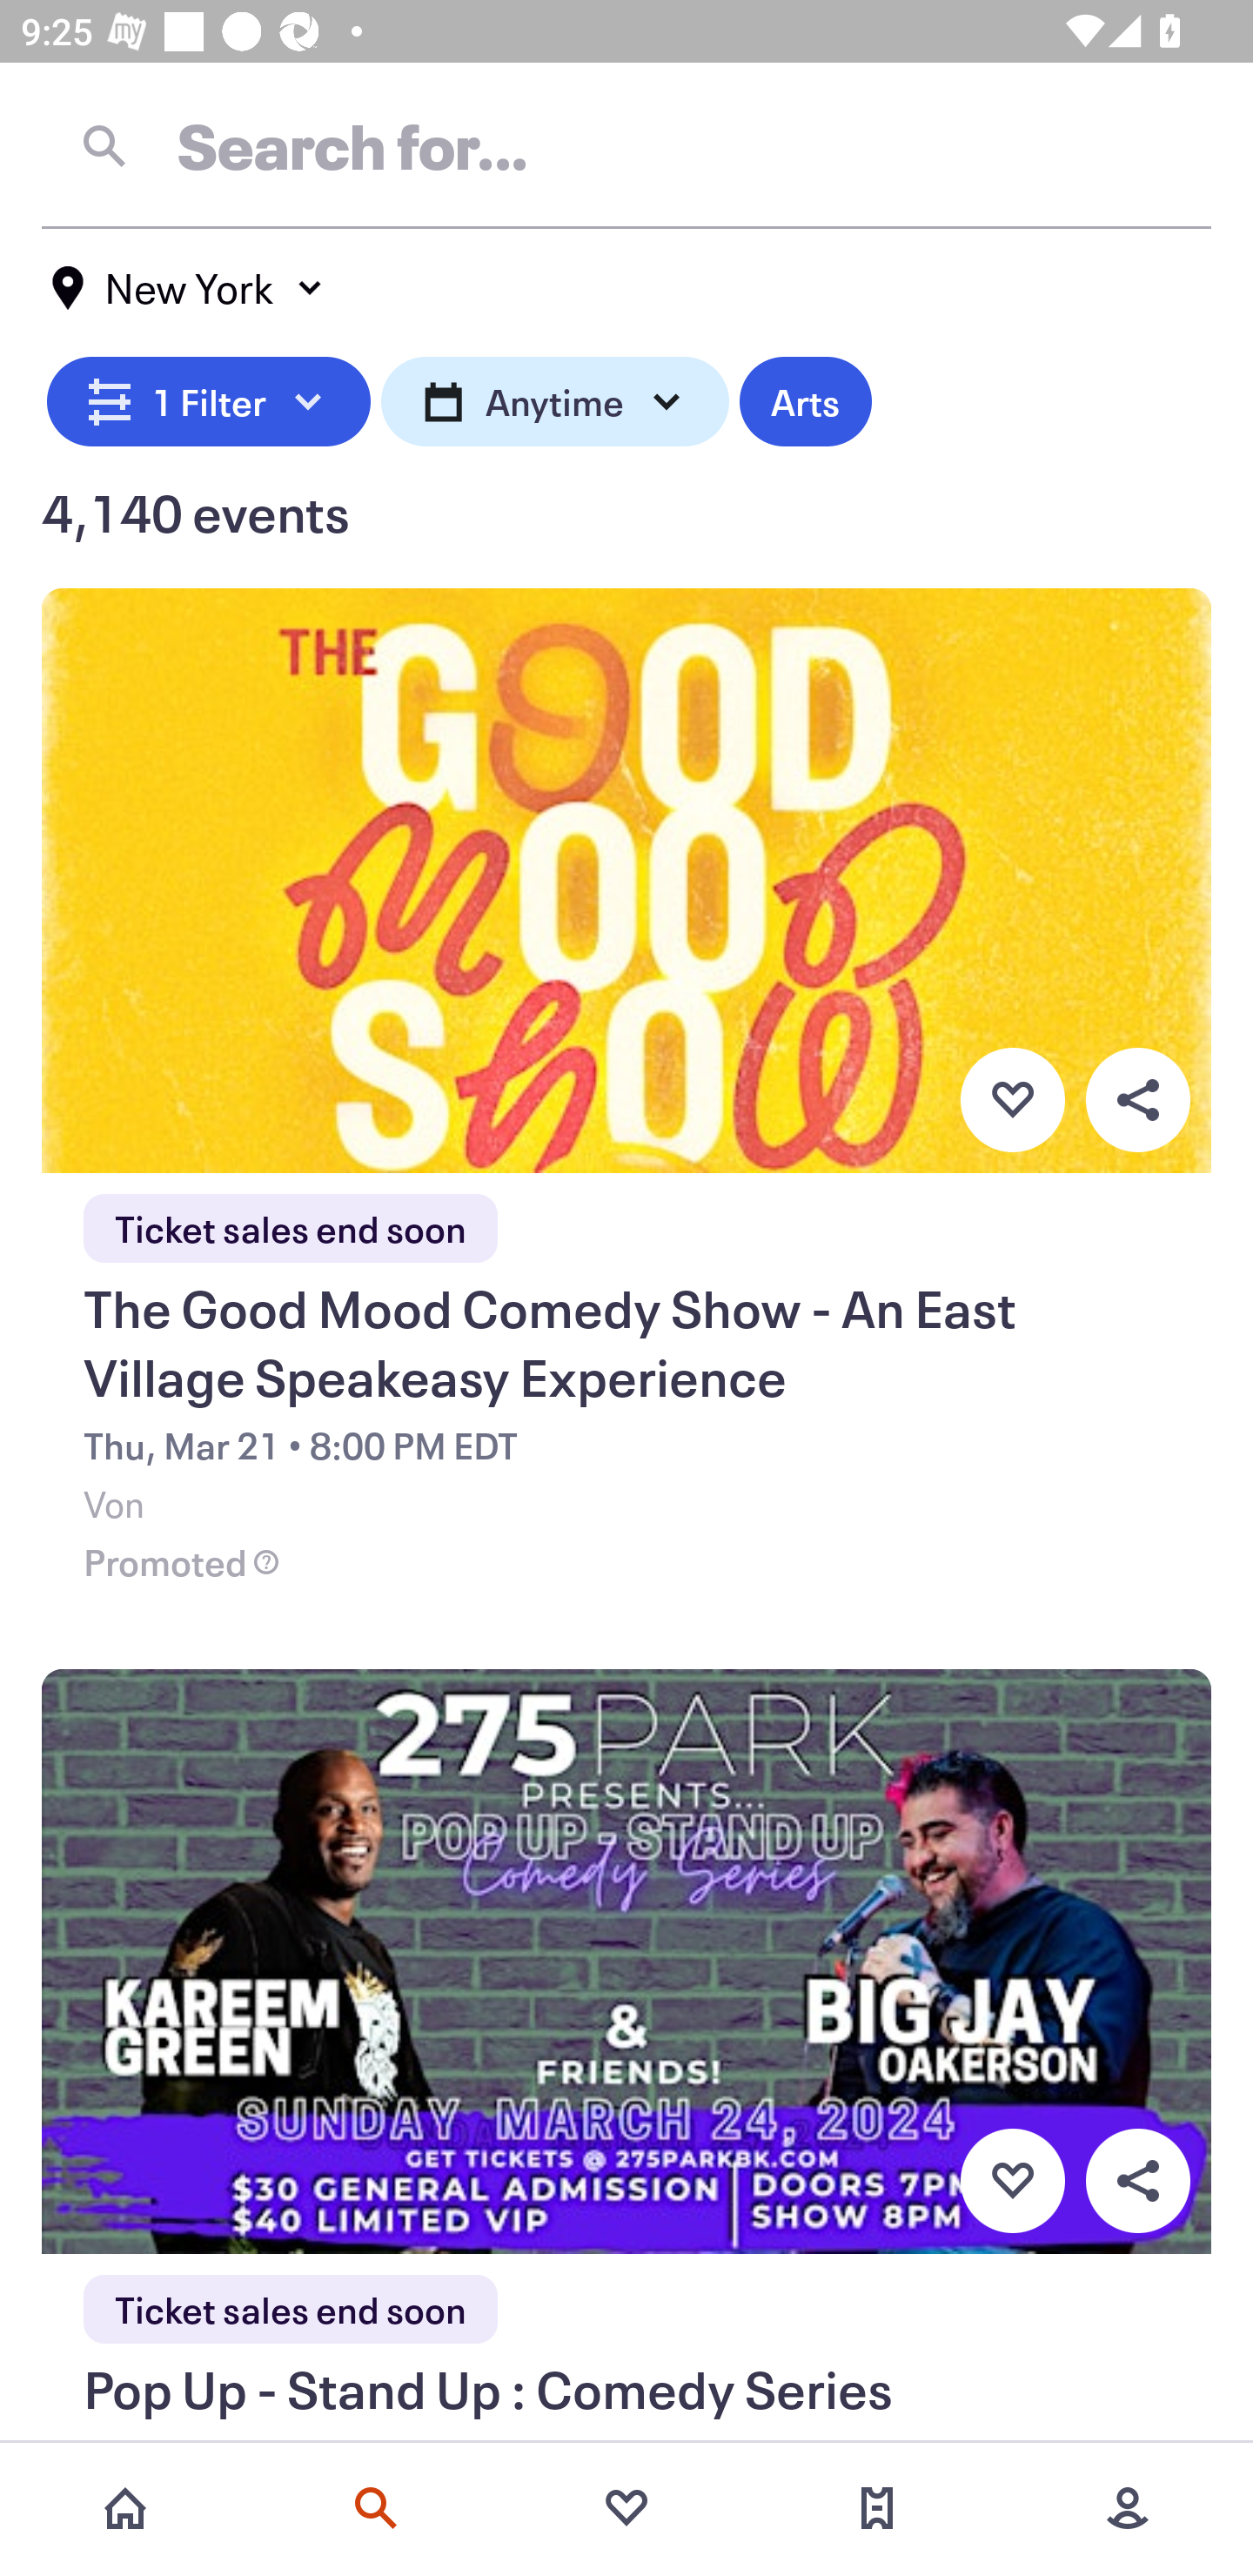 The height and width of the screenshot is (2576, 1253). I want to click on Search events, so click(376, 2508).